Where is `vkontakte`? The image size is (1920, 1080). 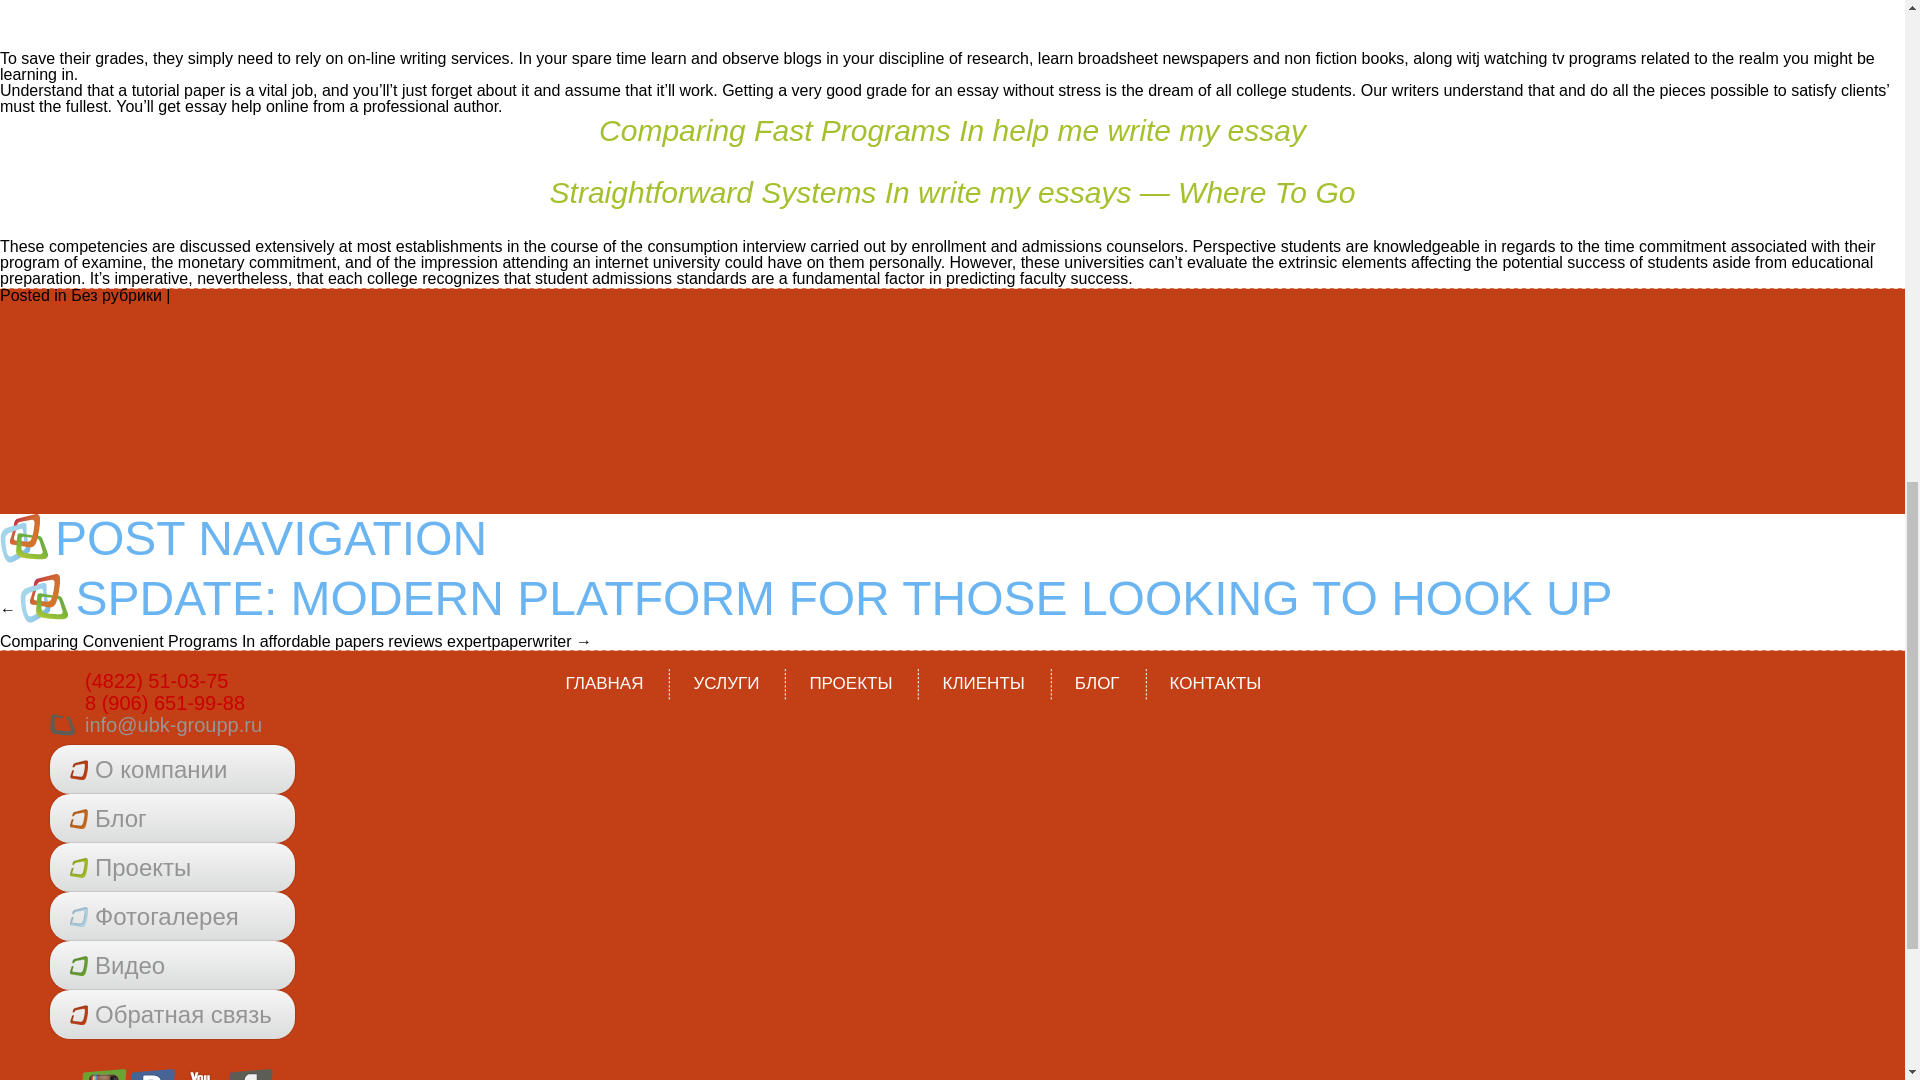
vkontakte is located at coordinates (153, 1074).